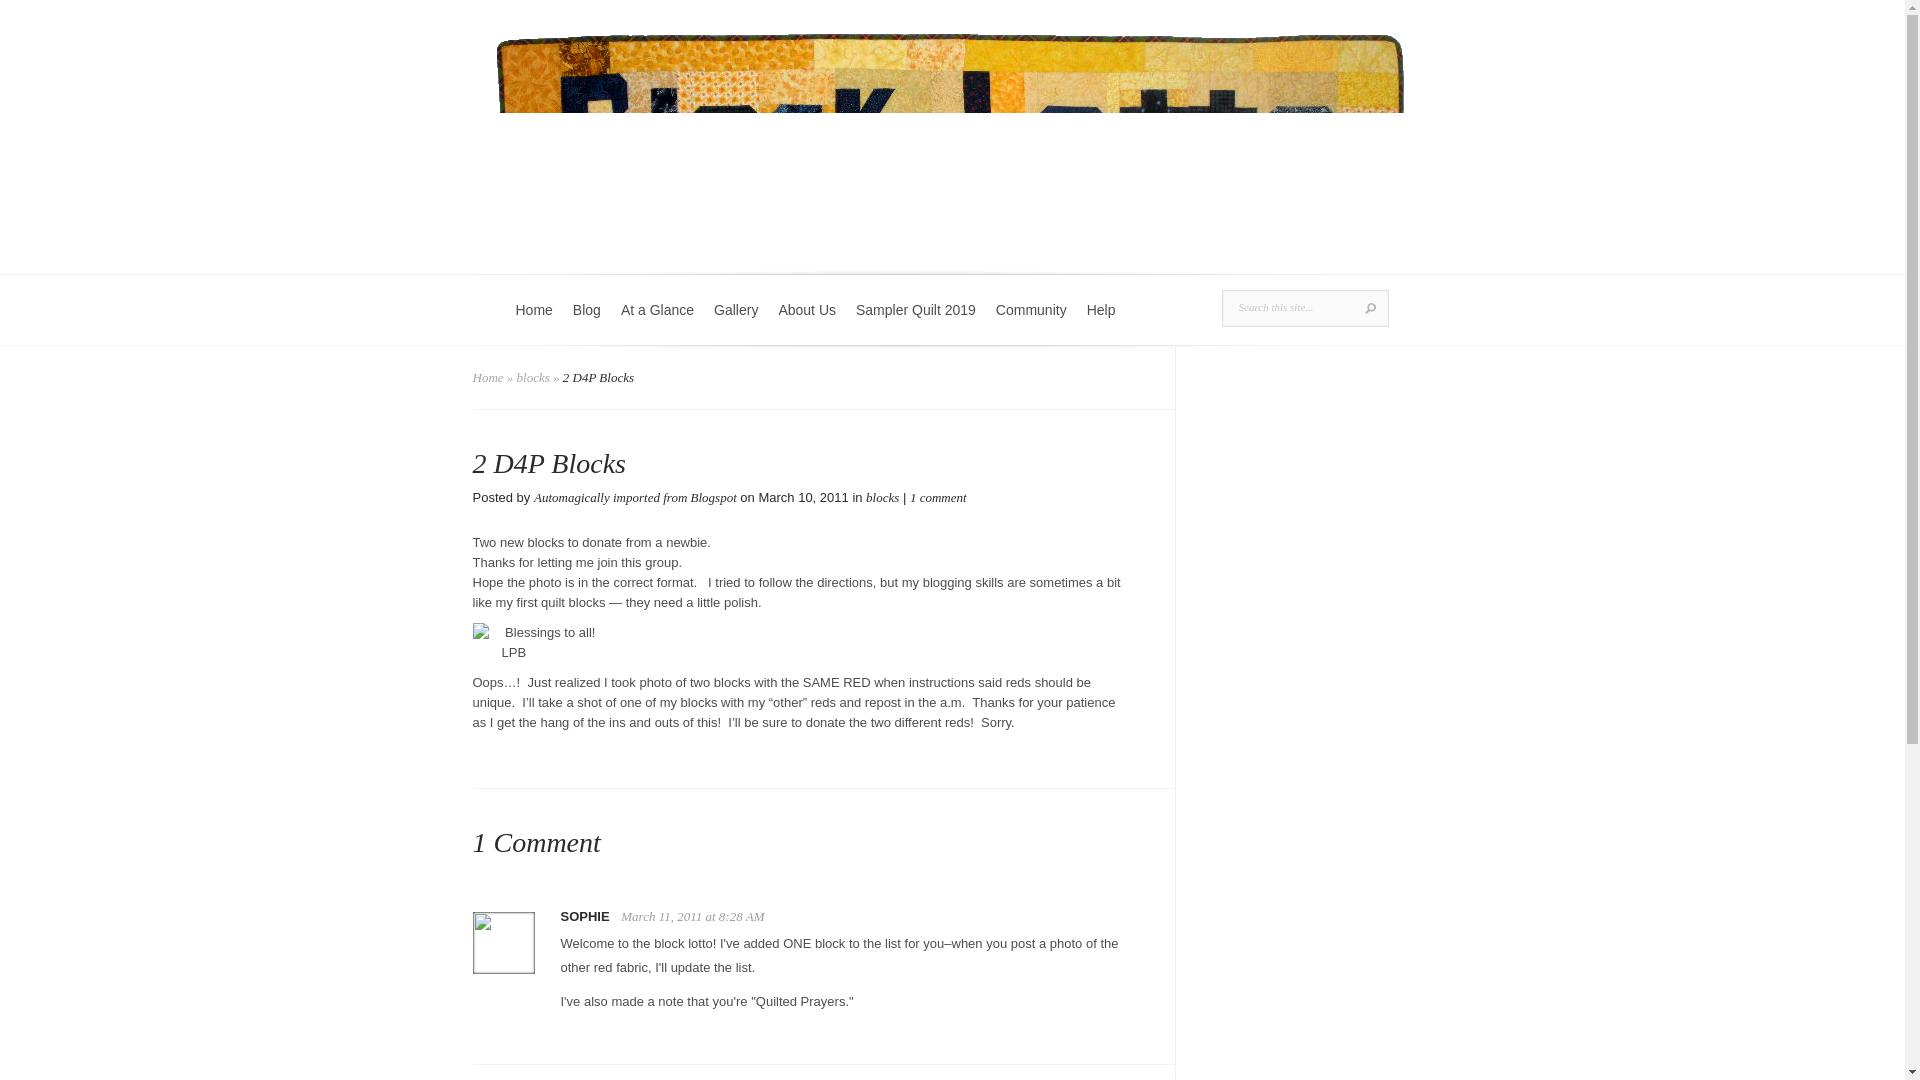  What do you see at coordinates (916, 322) in the screenshot?
I see `Sampler Quilt 2019` at bounding box center [916, 322].